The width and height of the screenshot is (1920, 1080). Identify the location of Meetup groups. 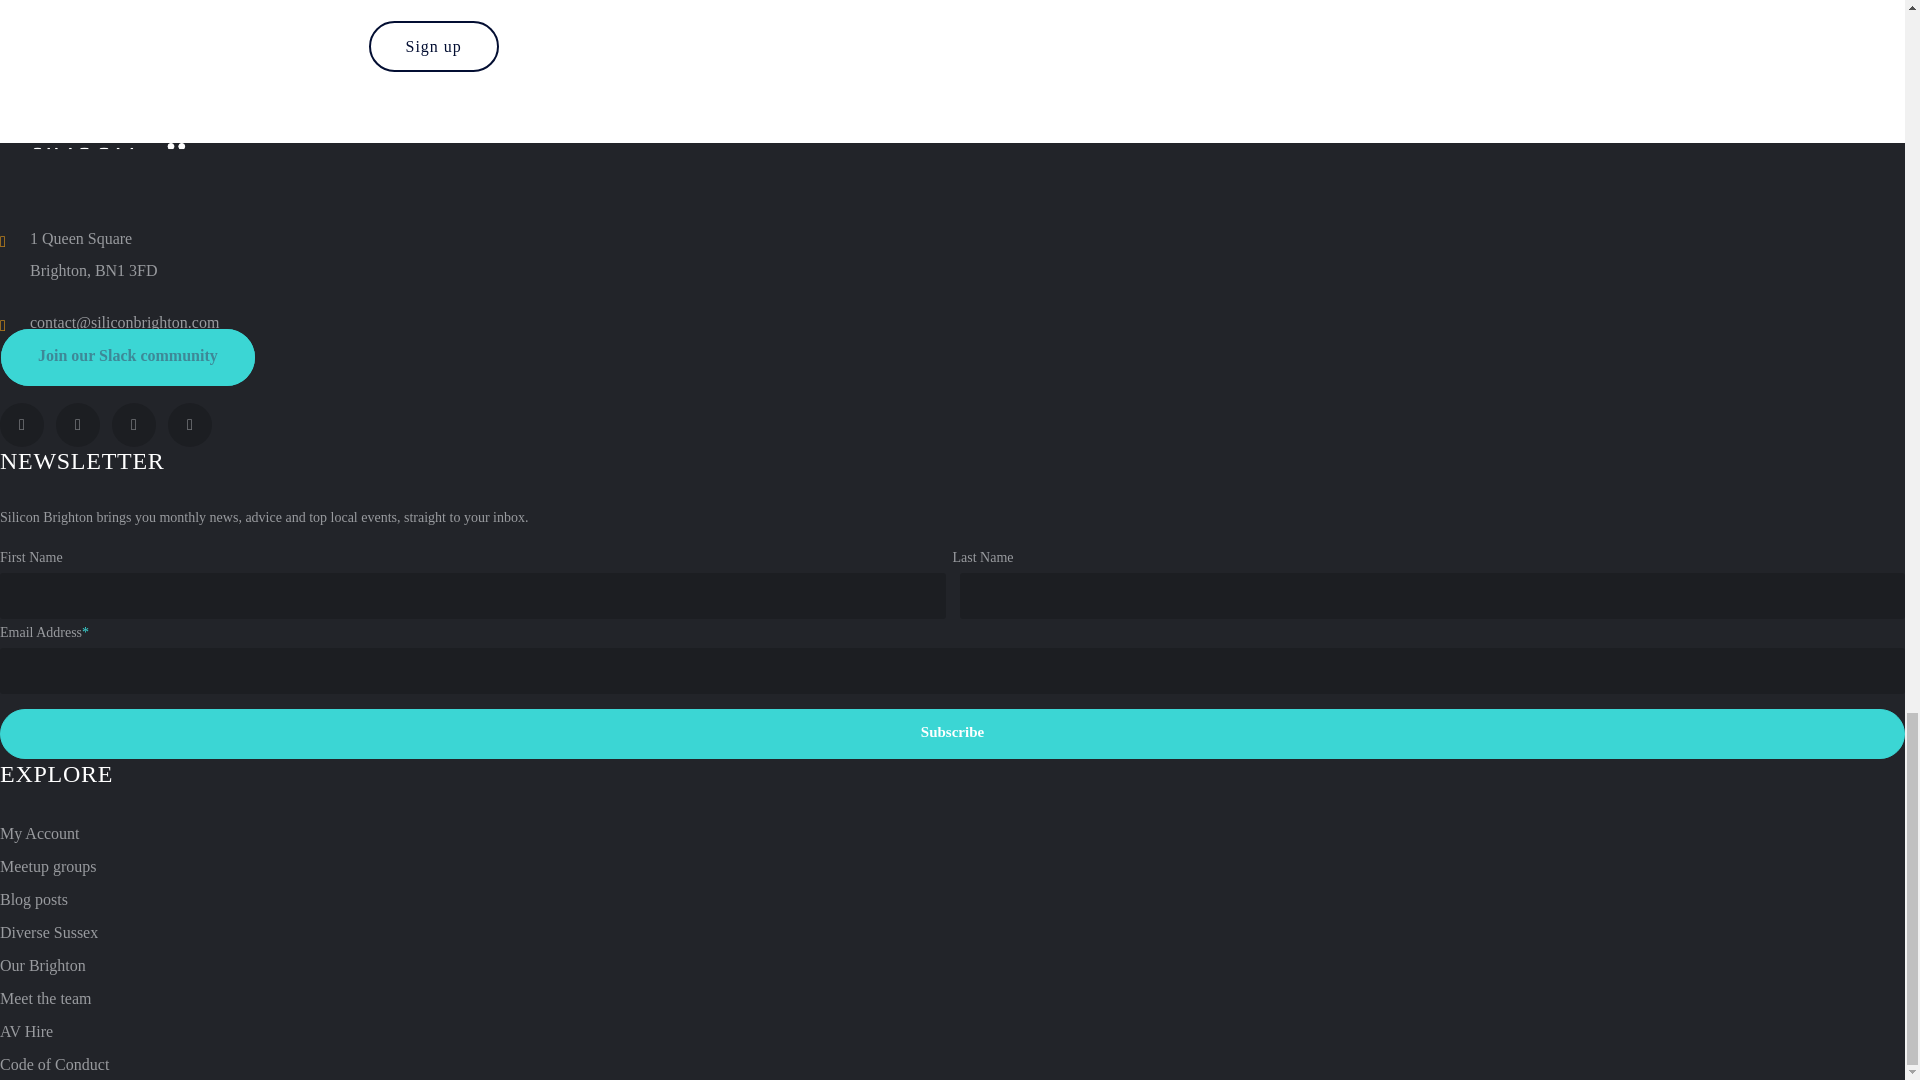
(48, 866).